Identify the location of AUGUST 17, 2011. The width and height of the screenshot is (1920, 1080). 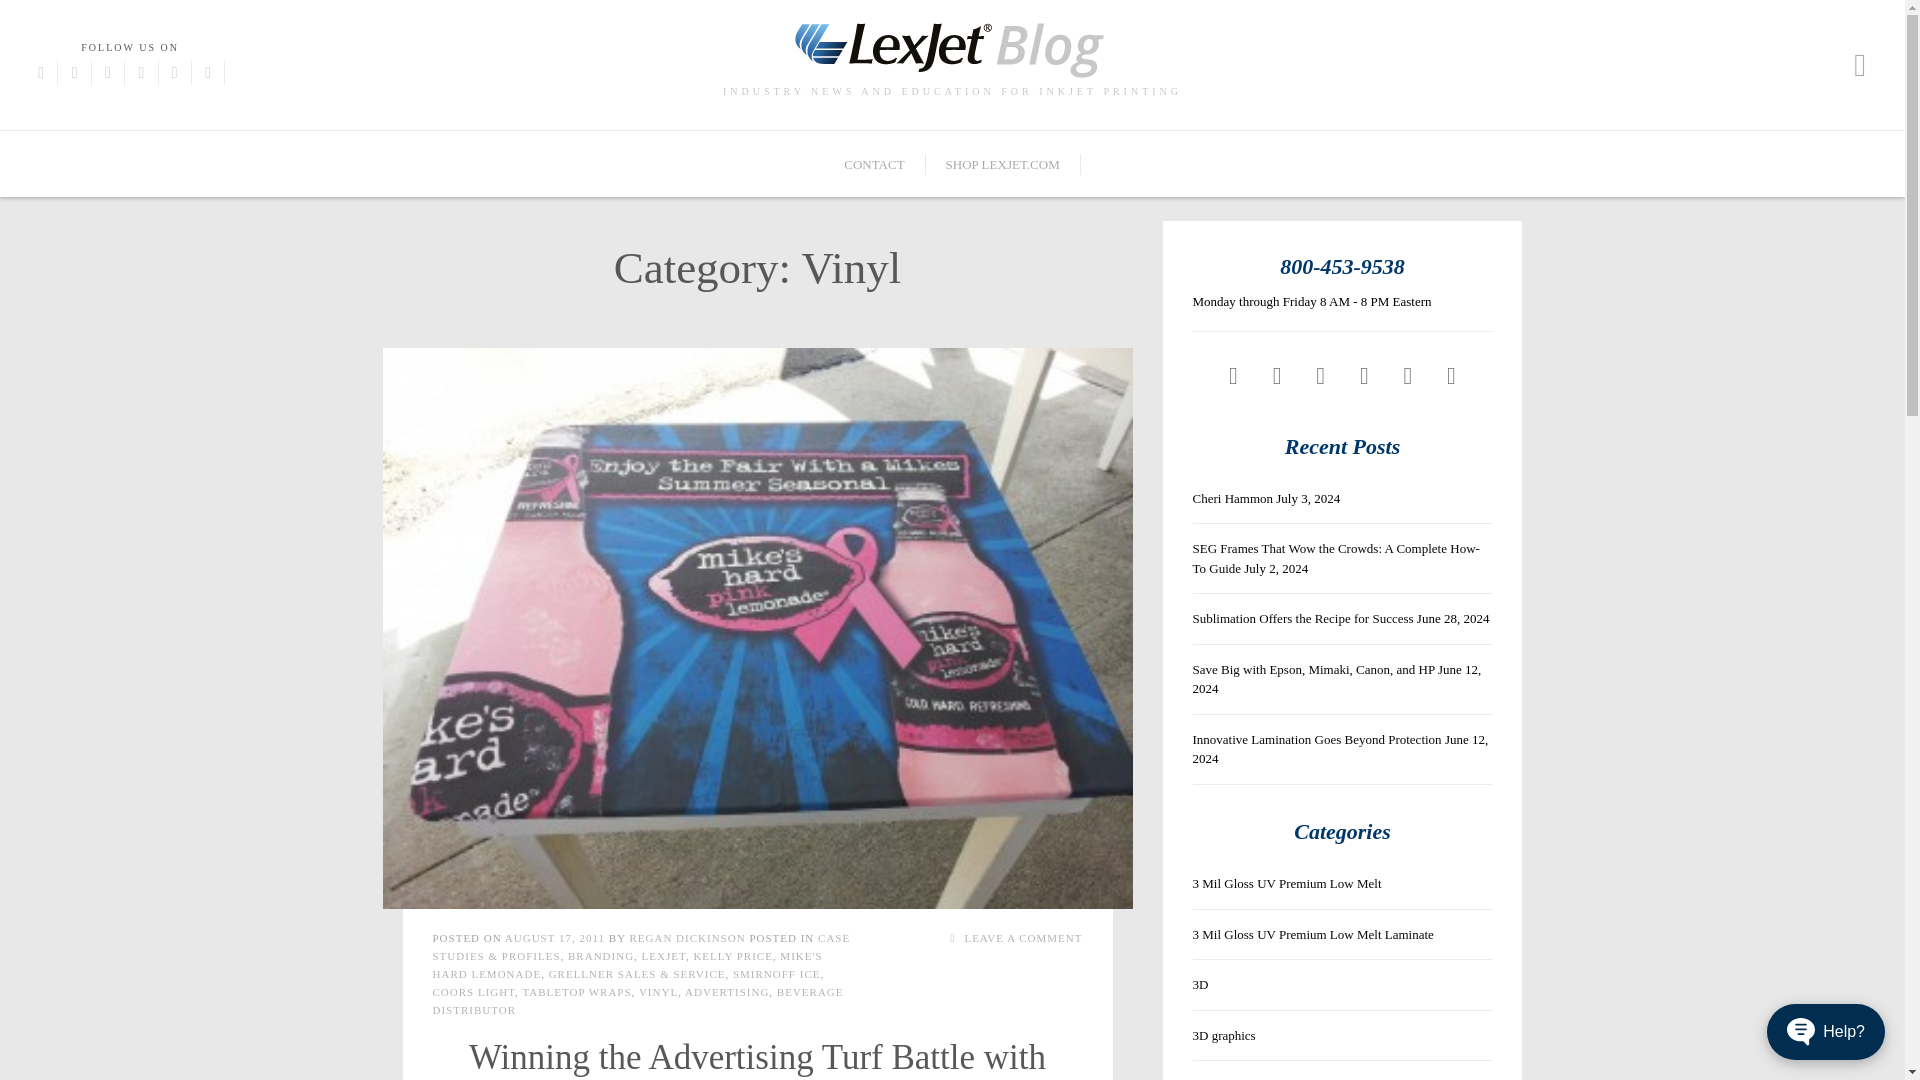
(556, 938).